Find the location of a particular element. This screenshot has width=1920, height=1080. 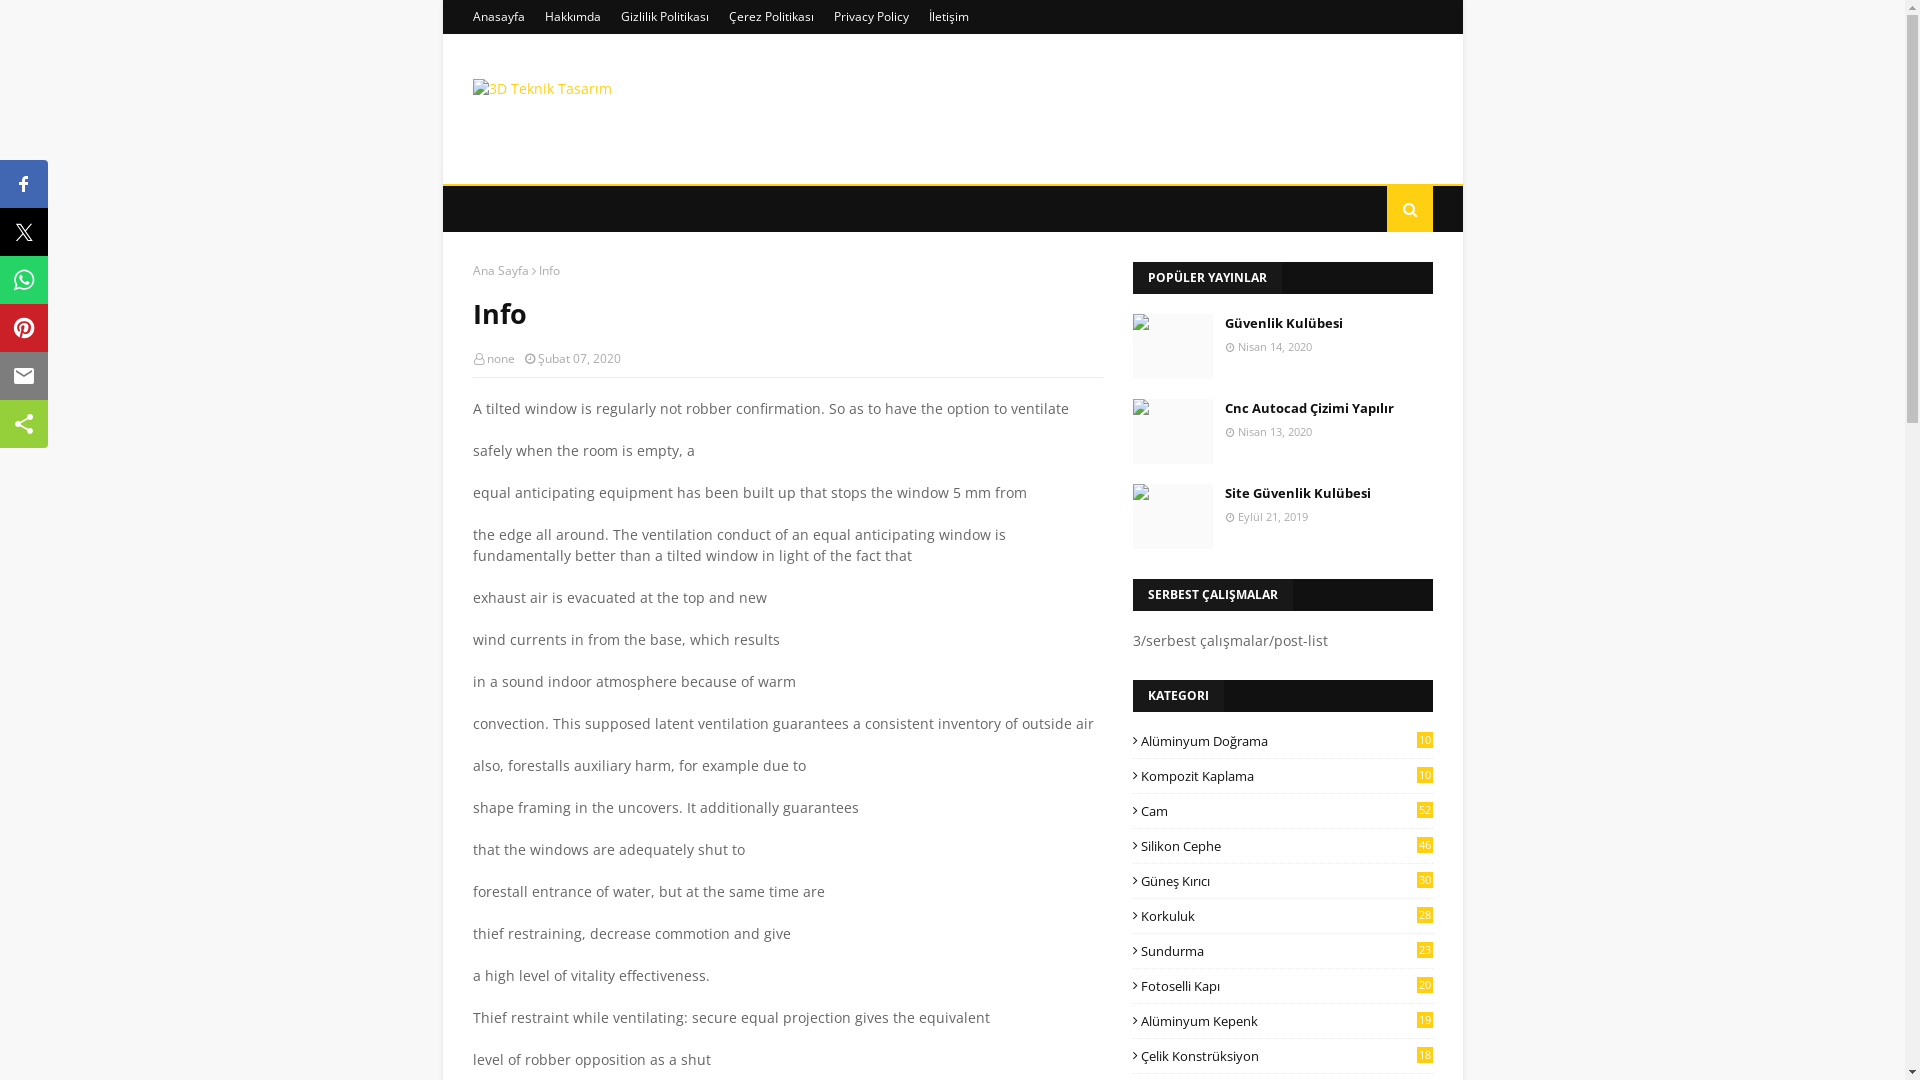

Anasayfa is located at coordinates (500, 17).